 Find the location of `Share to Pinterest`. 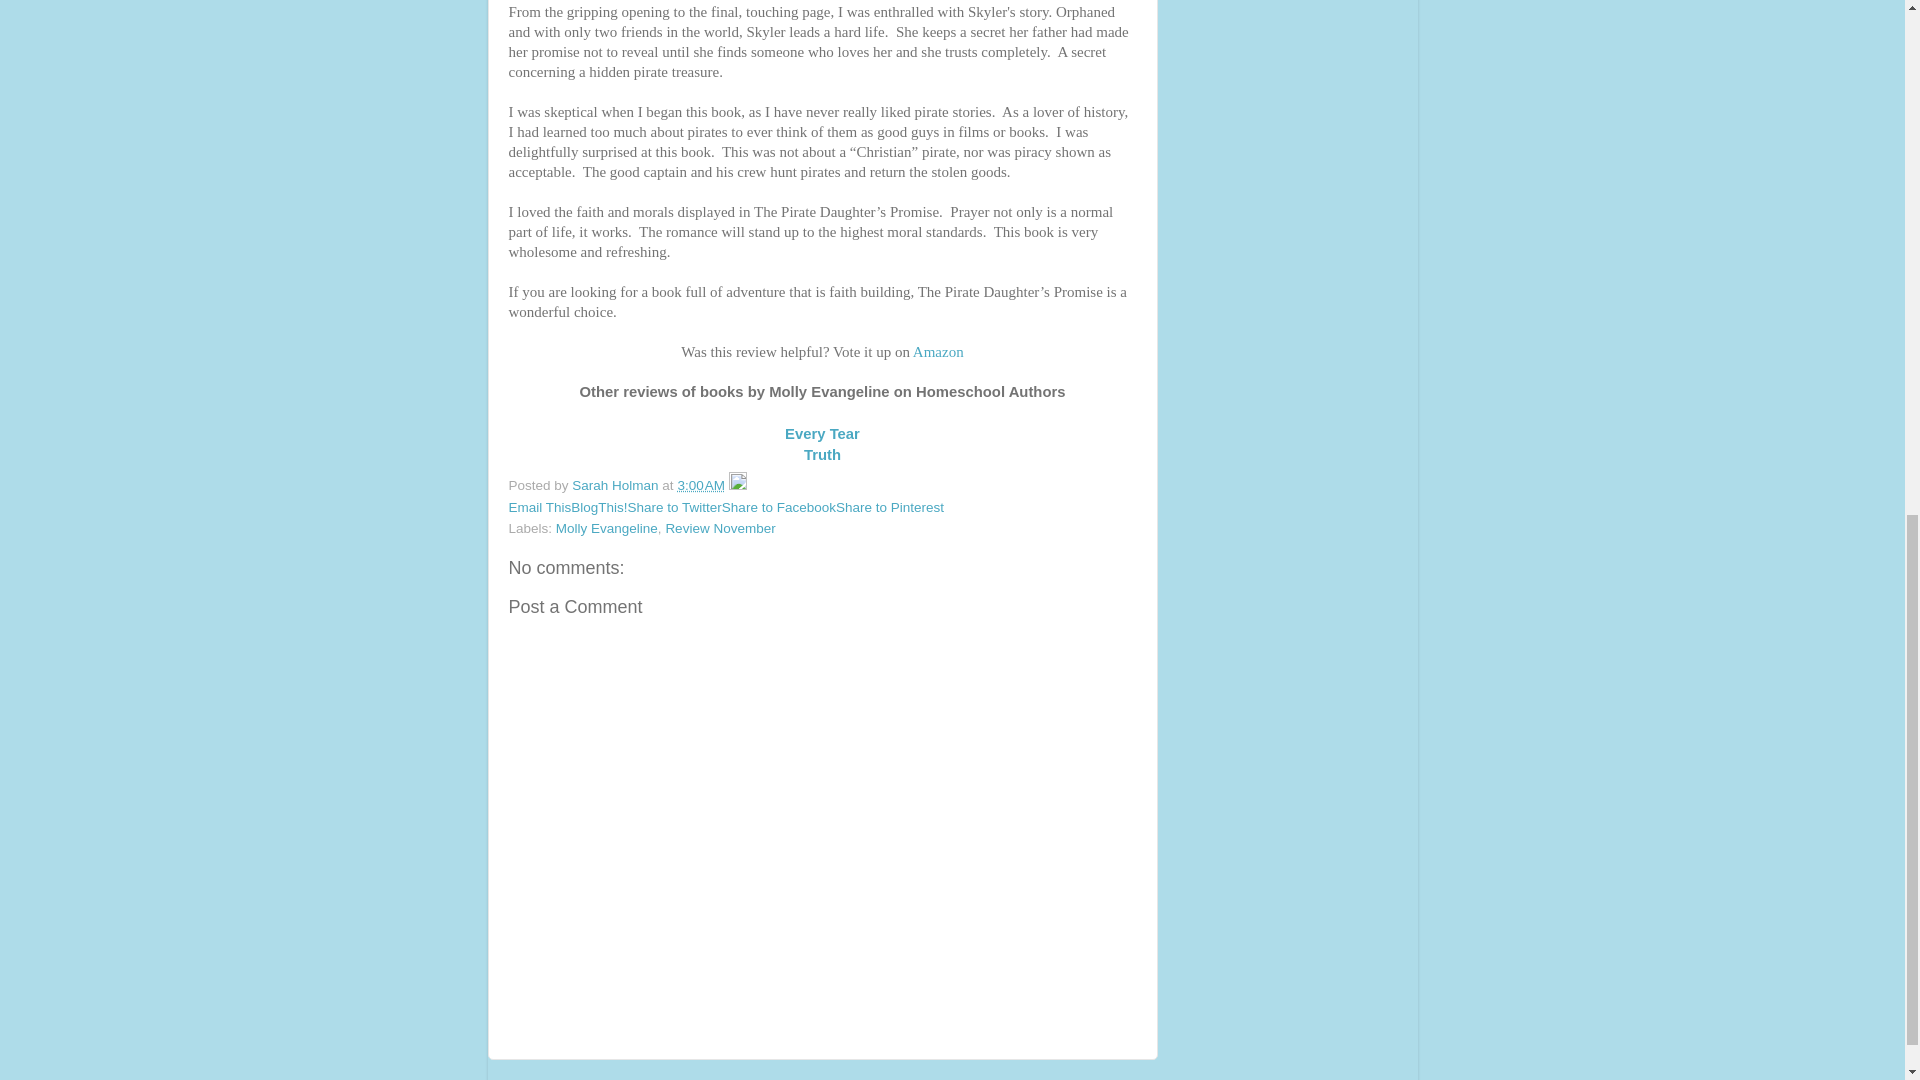

Share to Pinterest is located at coordinates (890, 508).